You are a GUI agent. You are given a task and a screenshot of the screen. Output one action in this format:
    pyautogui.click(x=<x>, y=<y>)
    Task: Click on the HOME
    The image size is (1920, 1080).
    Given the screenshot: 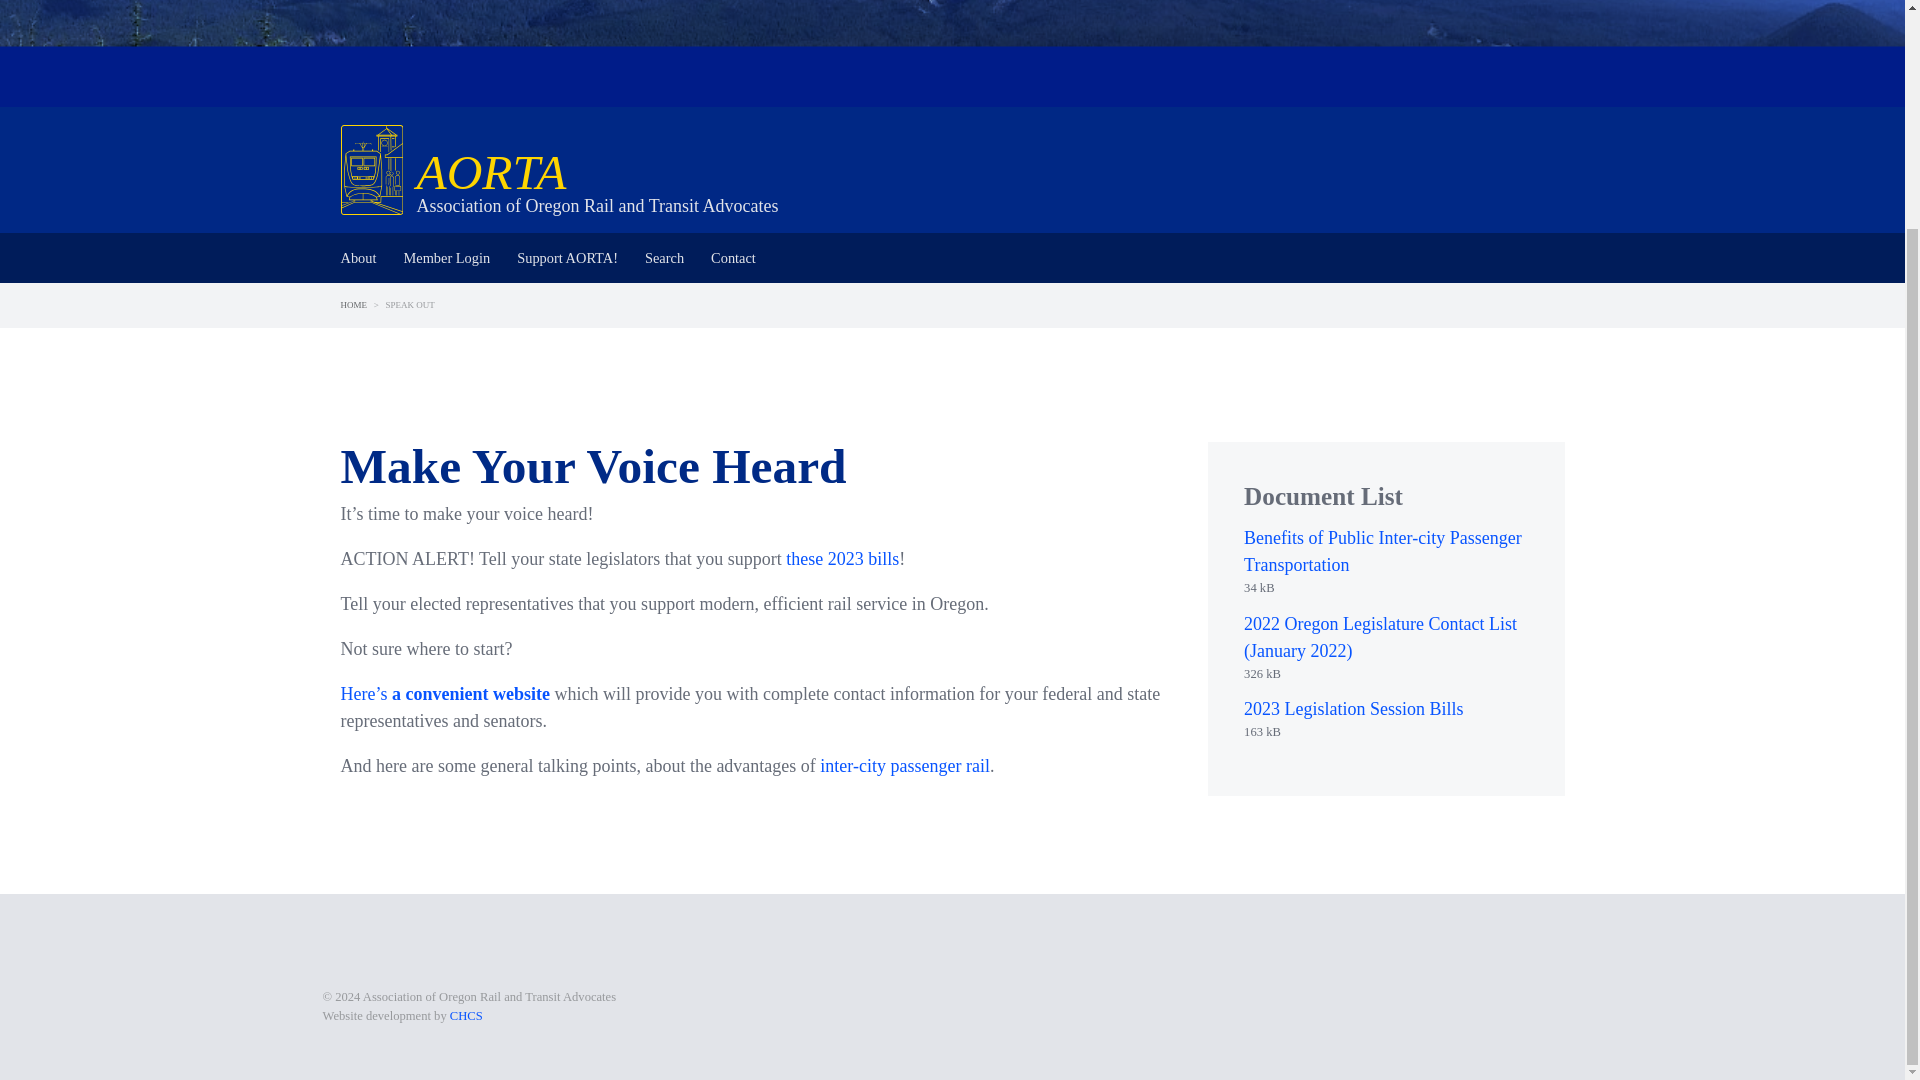 What is the action you would take?
    pyautogui.click(x=354, y=304)
    